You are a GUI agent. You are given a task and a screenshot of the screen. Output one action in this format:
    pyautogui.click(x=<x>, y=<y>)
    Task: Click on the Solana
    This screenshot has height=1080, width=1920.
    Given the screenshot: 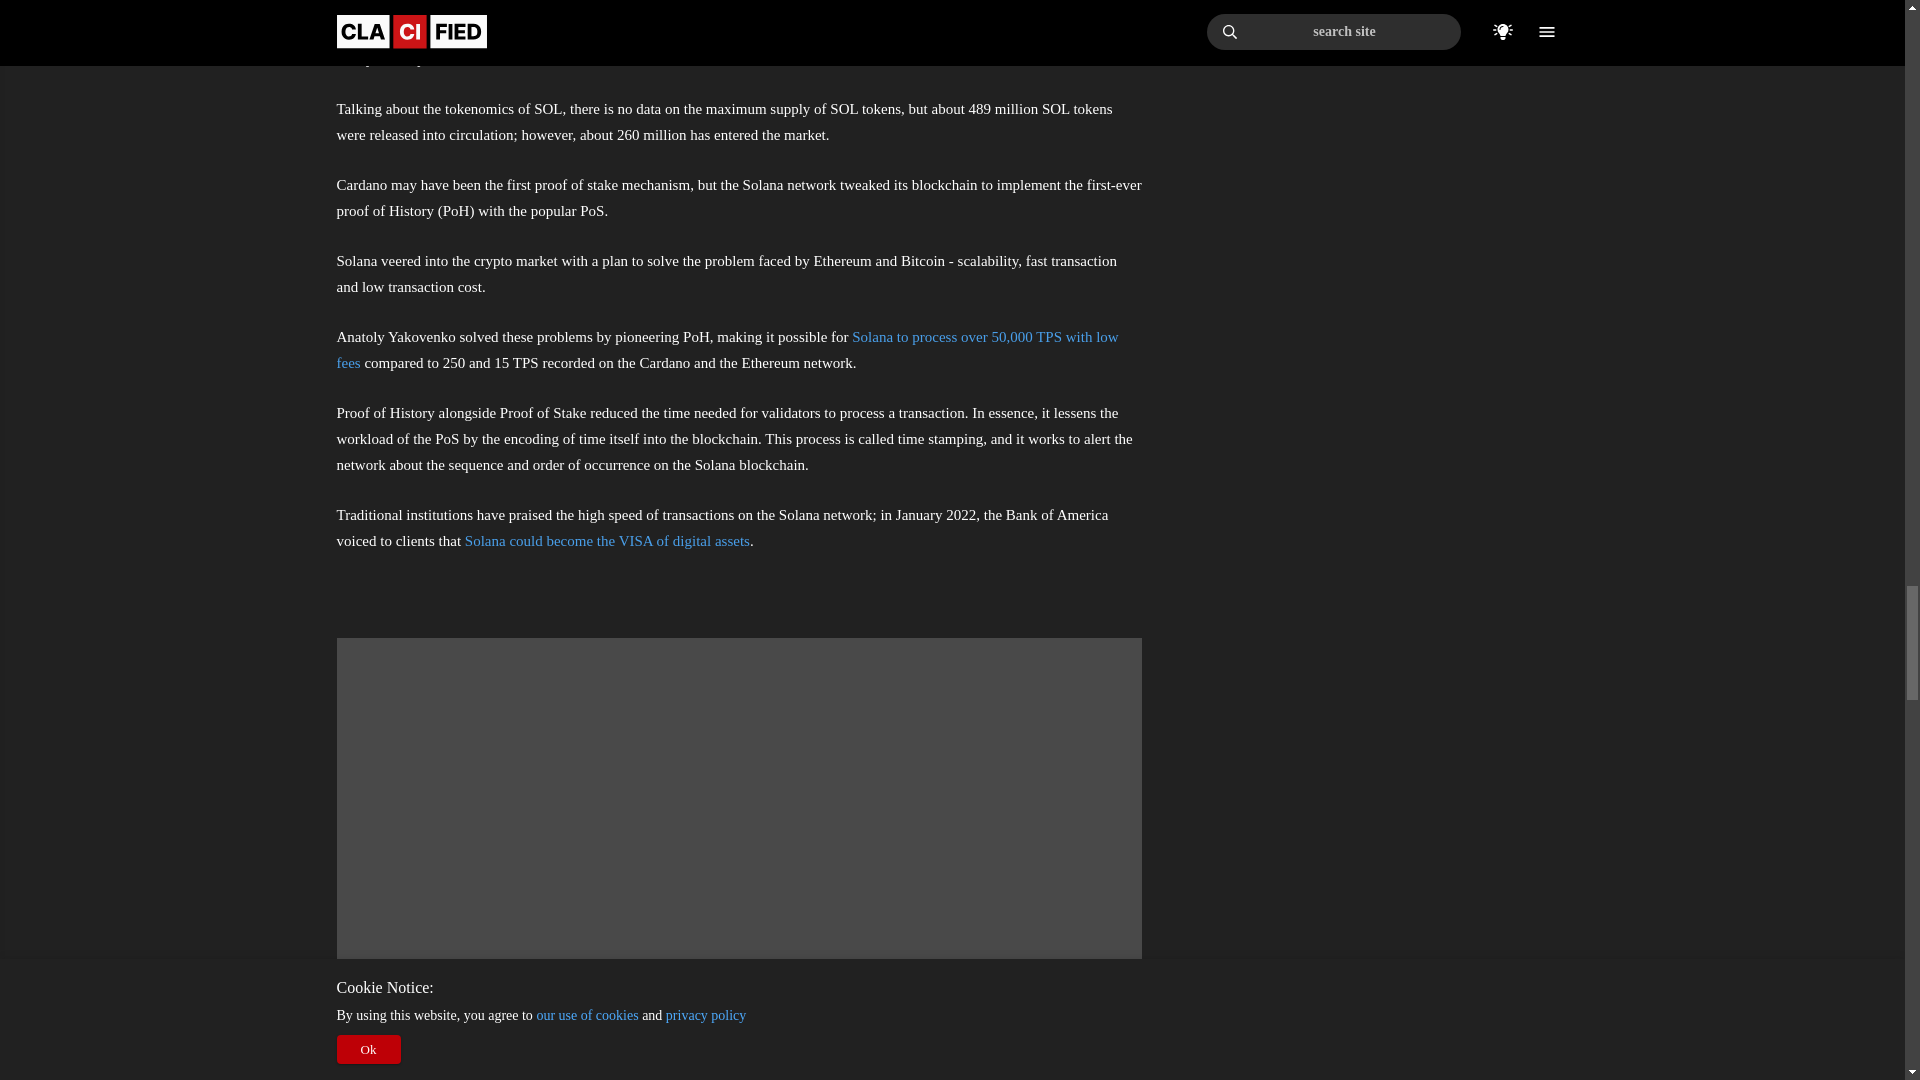 What is the action you would take?
    pyautogui.click(x=356, y=8)
    